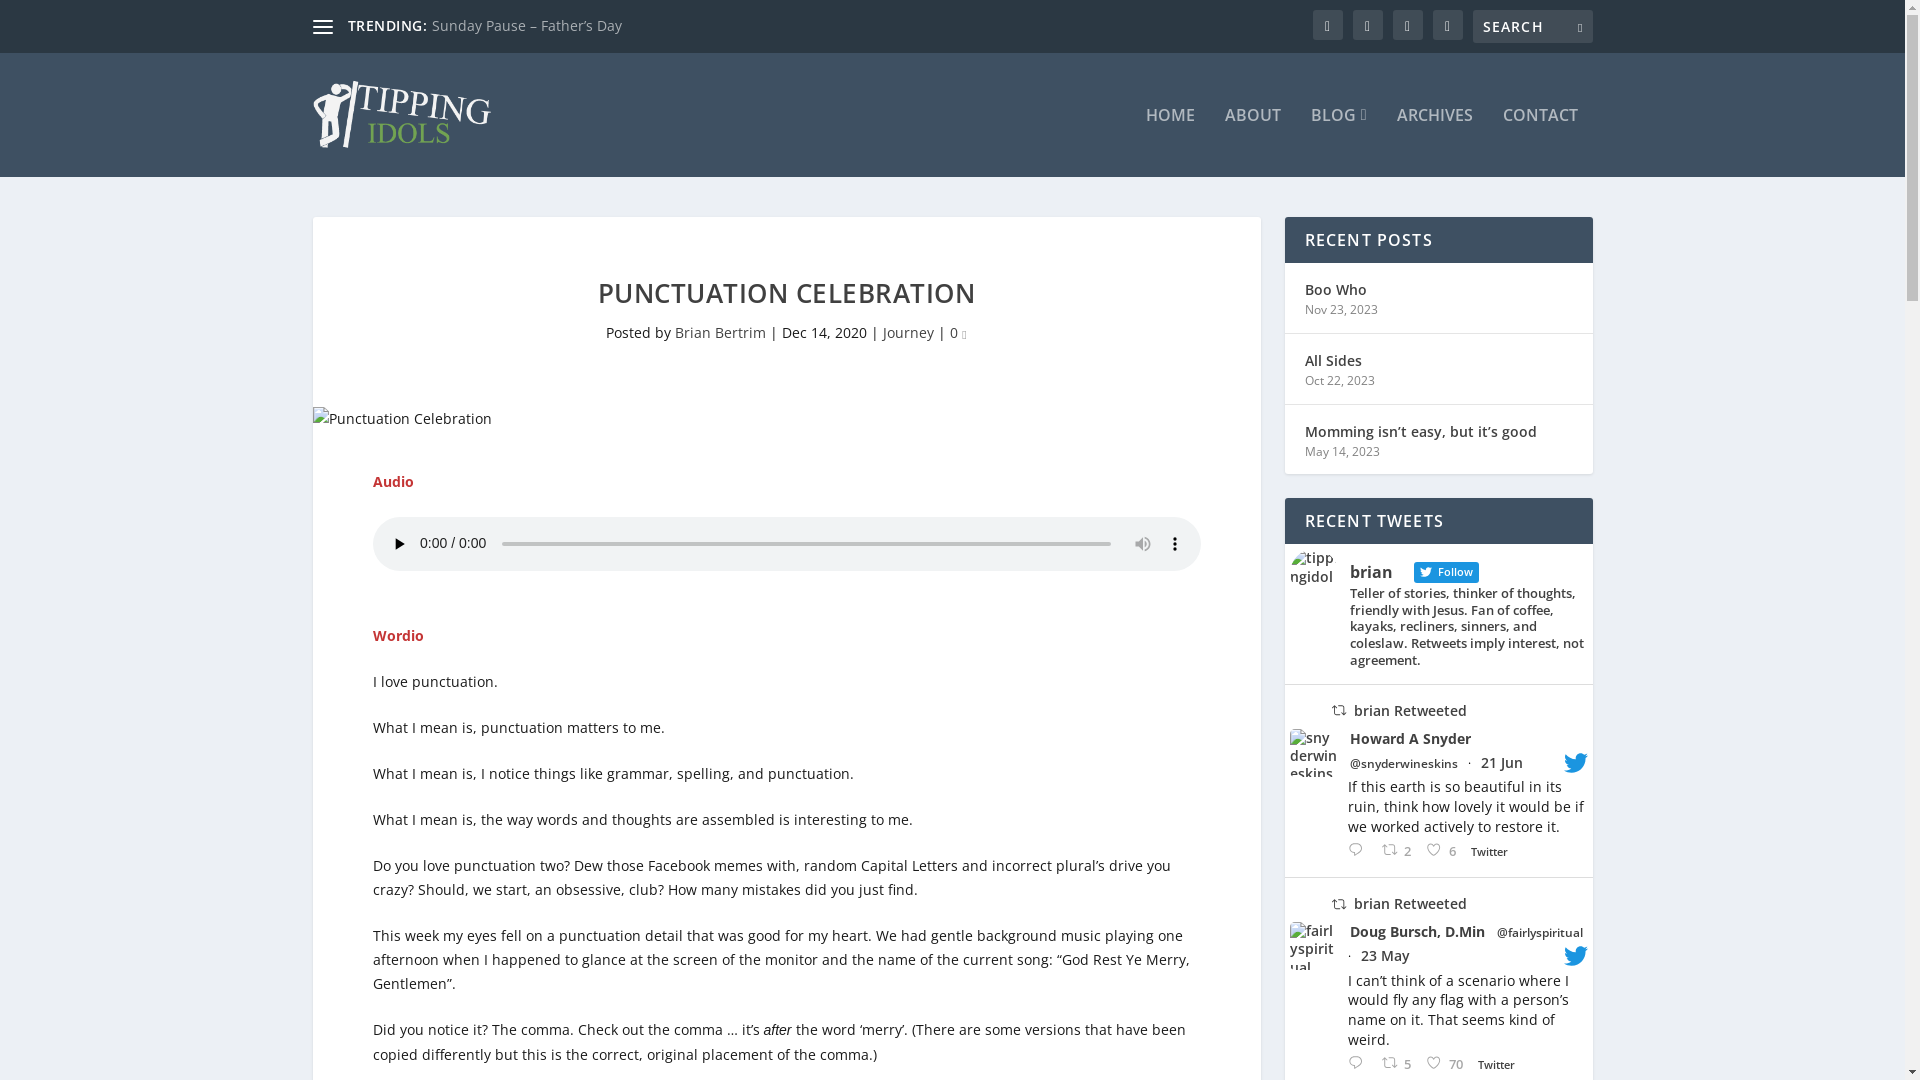 The width and height of the screenshot is (1920, 1080). What do you see at coordinates (1253, 142) in the screenshot?
I see `ABOUT` at bounding box center [1253, 142].